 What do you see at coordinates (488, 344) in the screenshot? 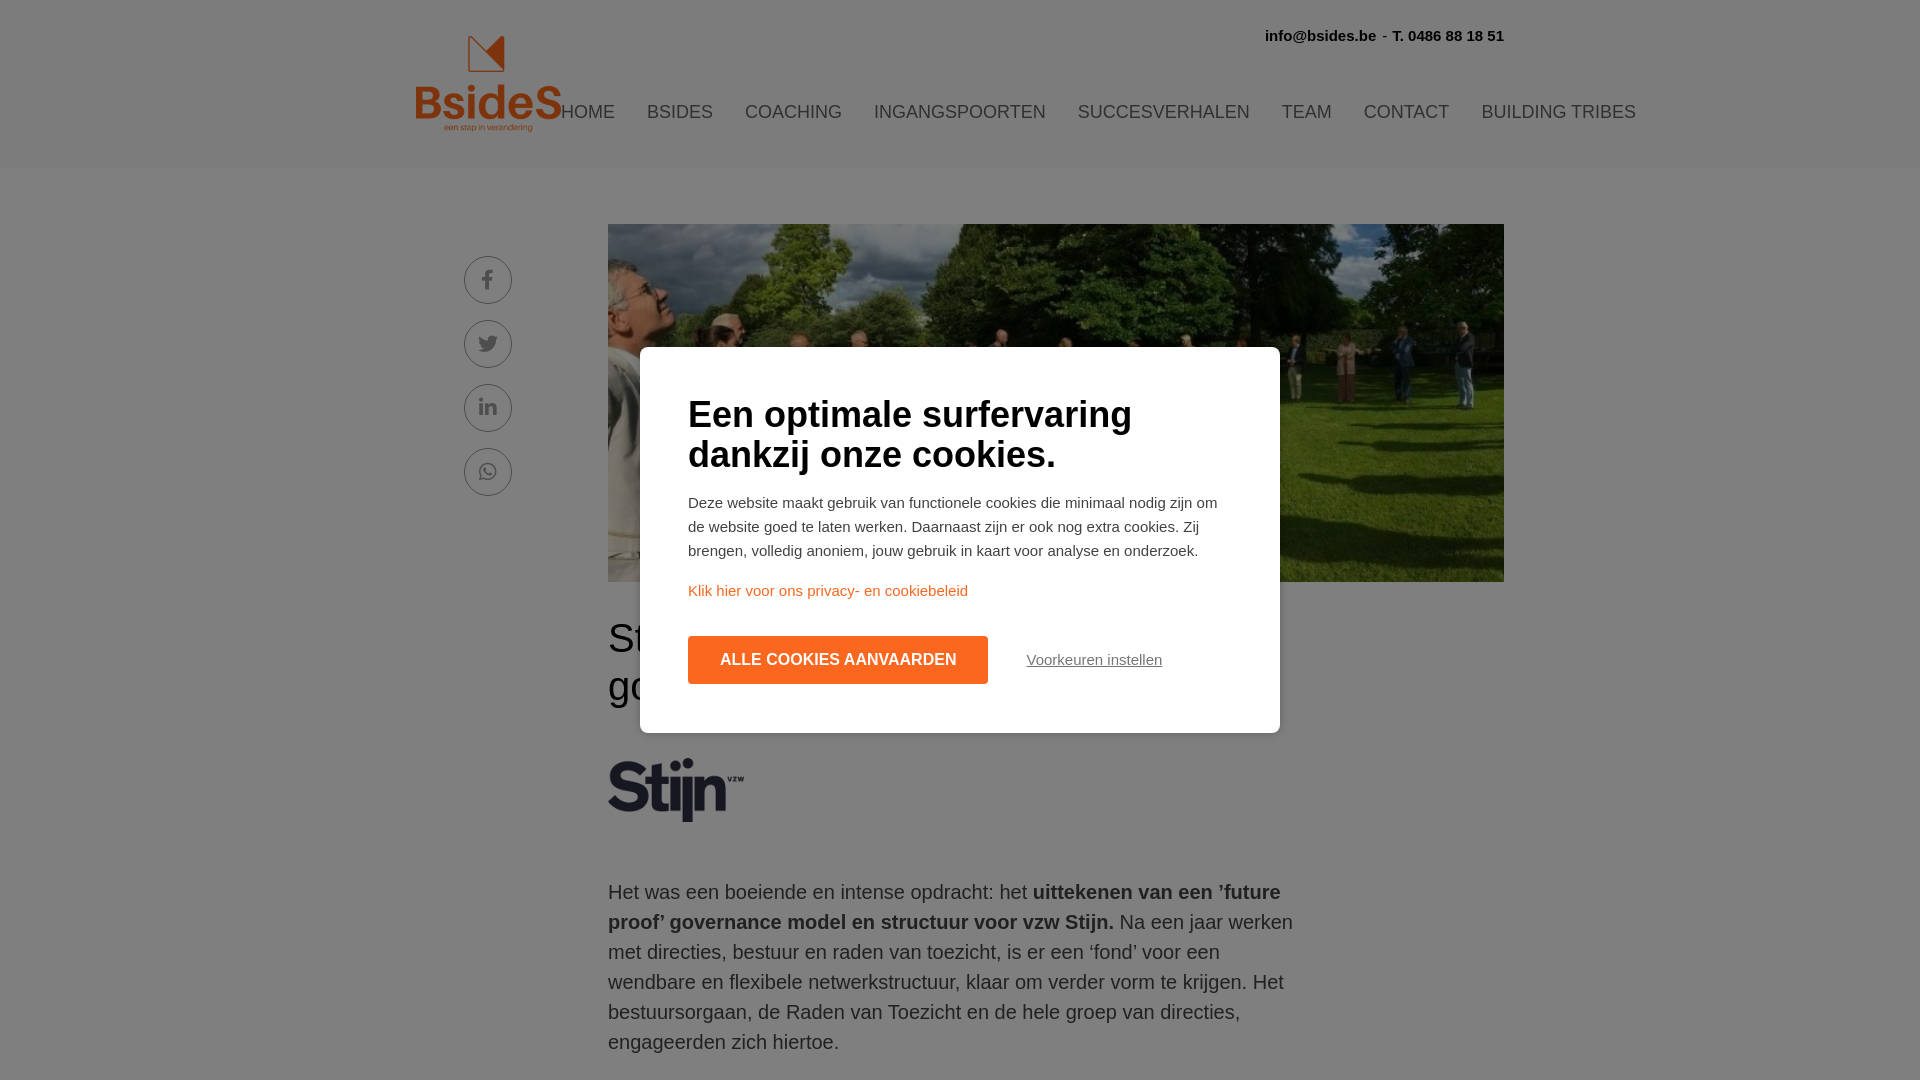
I see `Tweet` at bounding box center [488, 344].